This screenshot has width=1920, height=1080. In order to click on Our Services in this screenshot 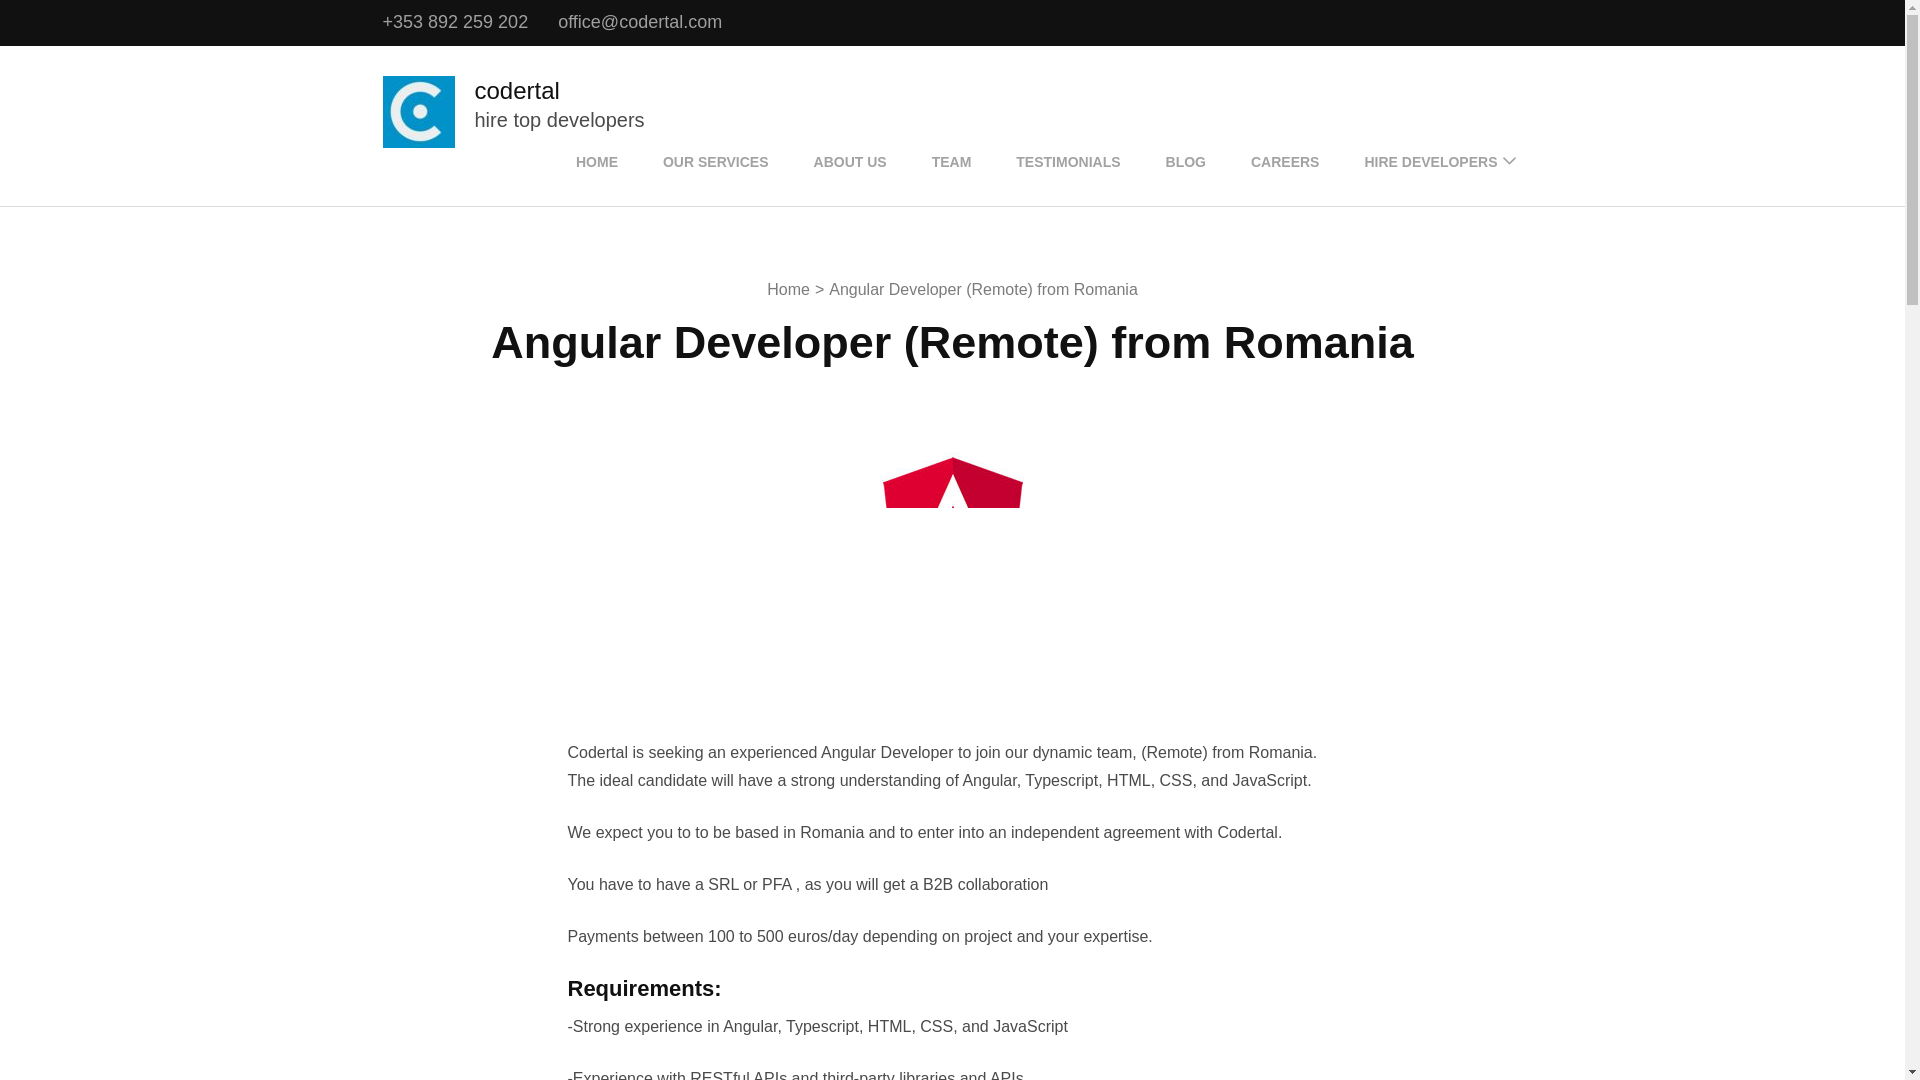, I will do `click(716, 162)`.